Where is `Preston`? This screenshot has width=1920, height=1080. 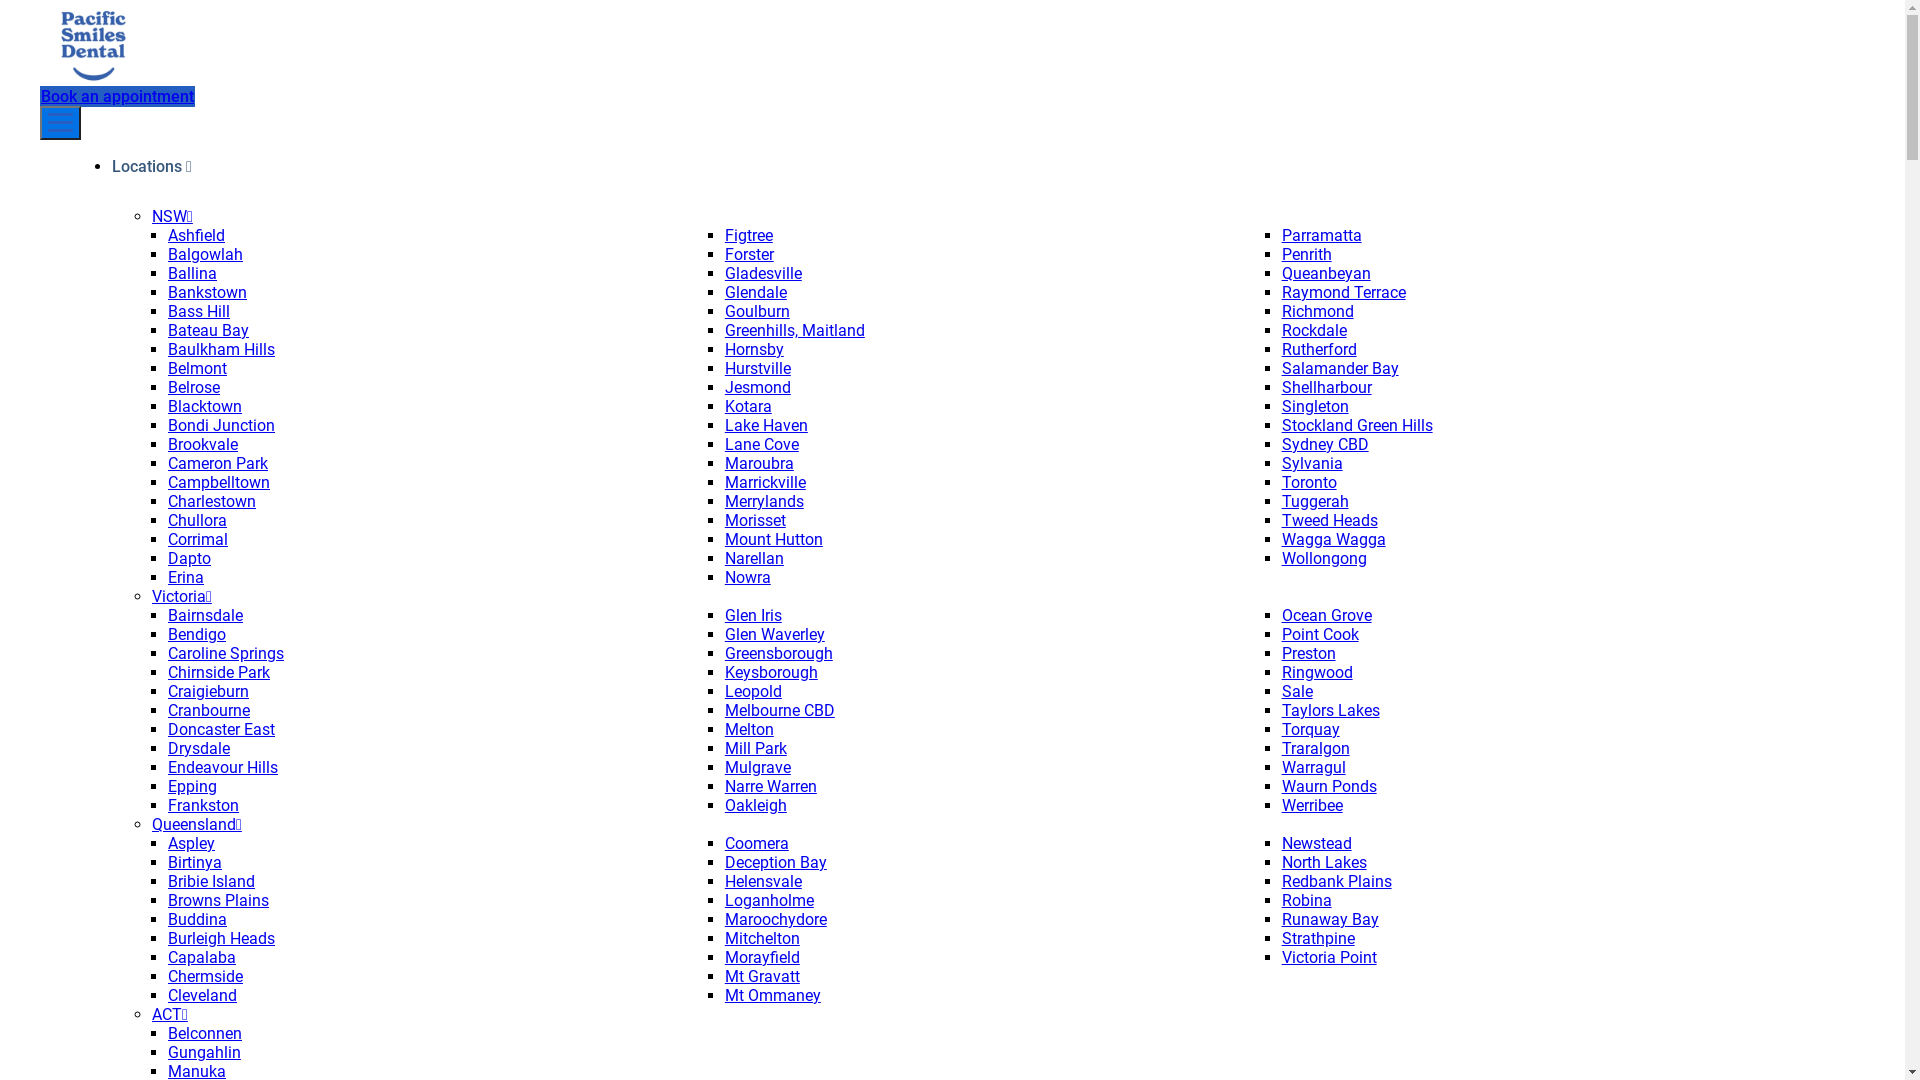 Preston is located at coordinates (1309, 654).